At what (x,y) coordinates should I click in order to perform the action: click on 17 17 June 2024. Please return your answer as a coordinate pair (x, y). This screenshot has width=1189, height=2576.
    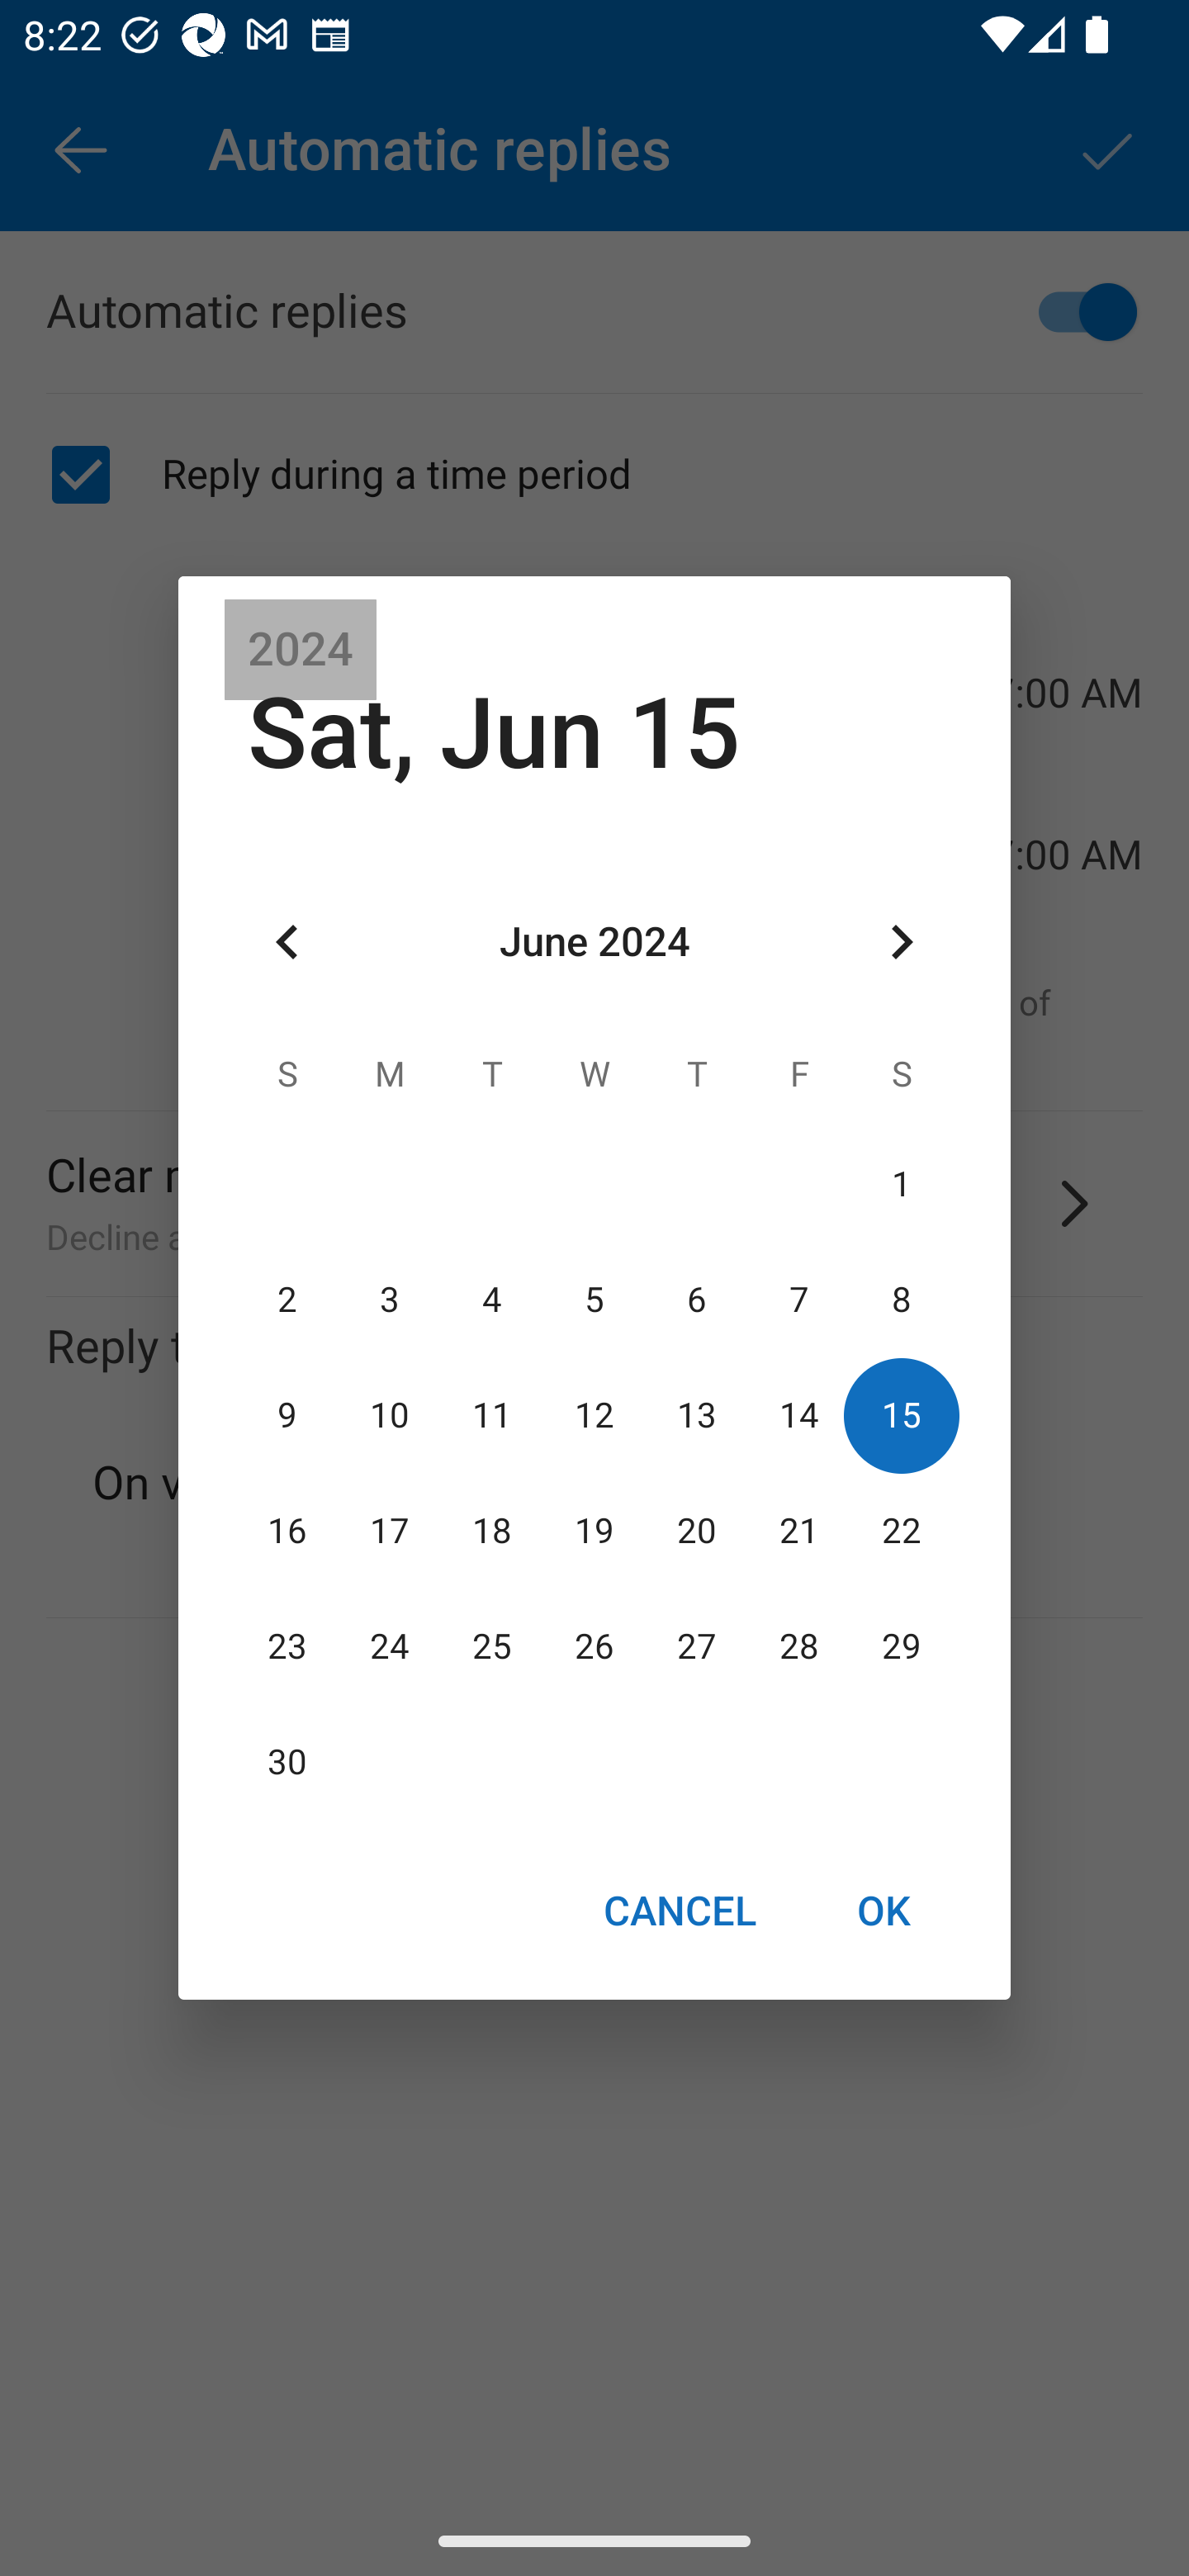
    Looking at the image, I should click on (390, 1531).